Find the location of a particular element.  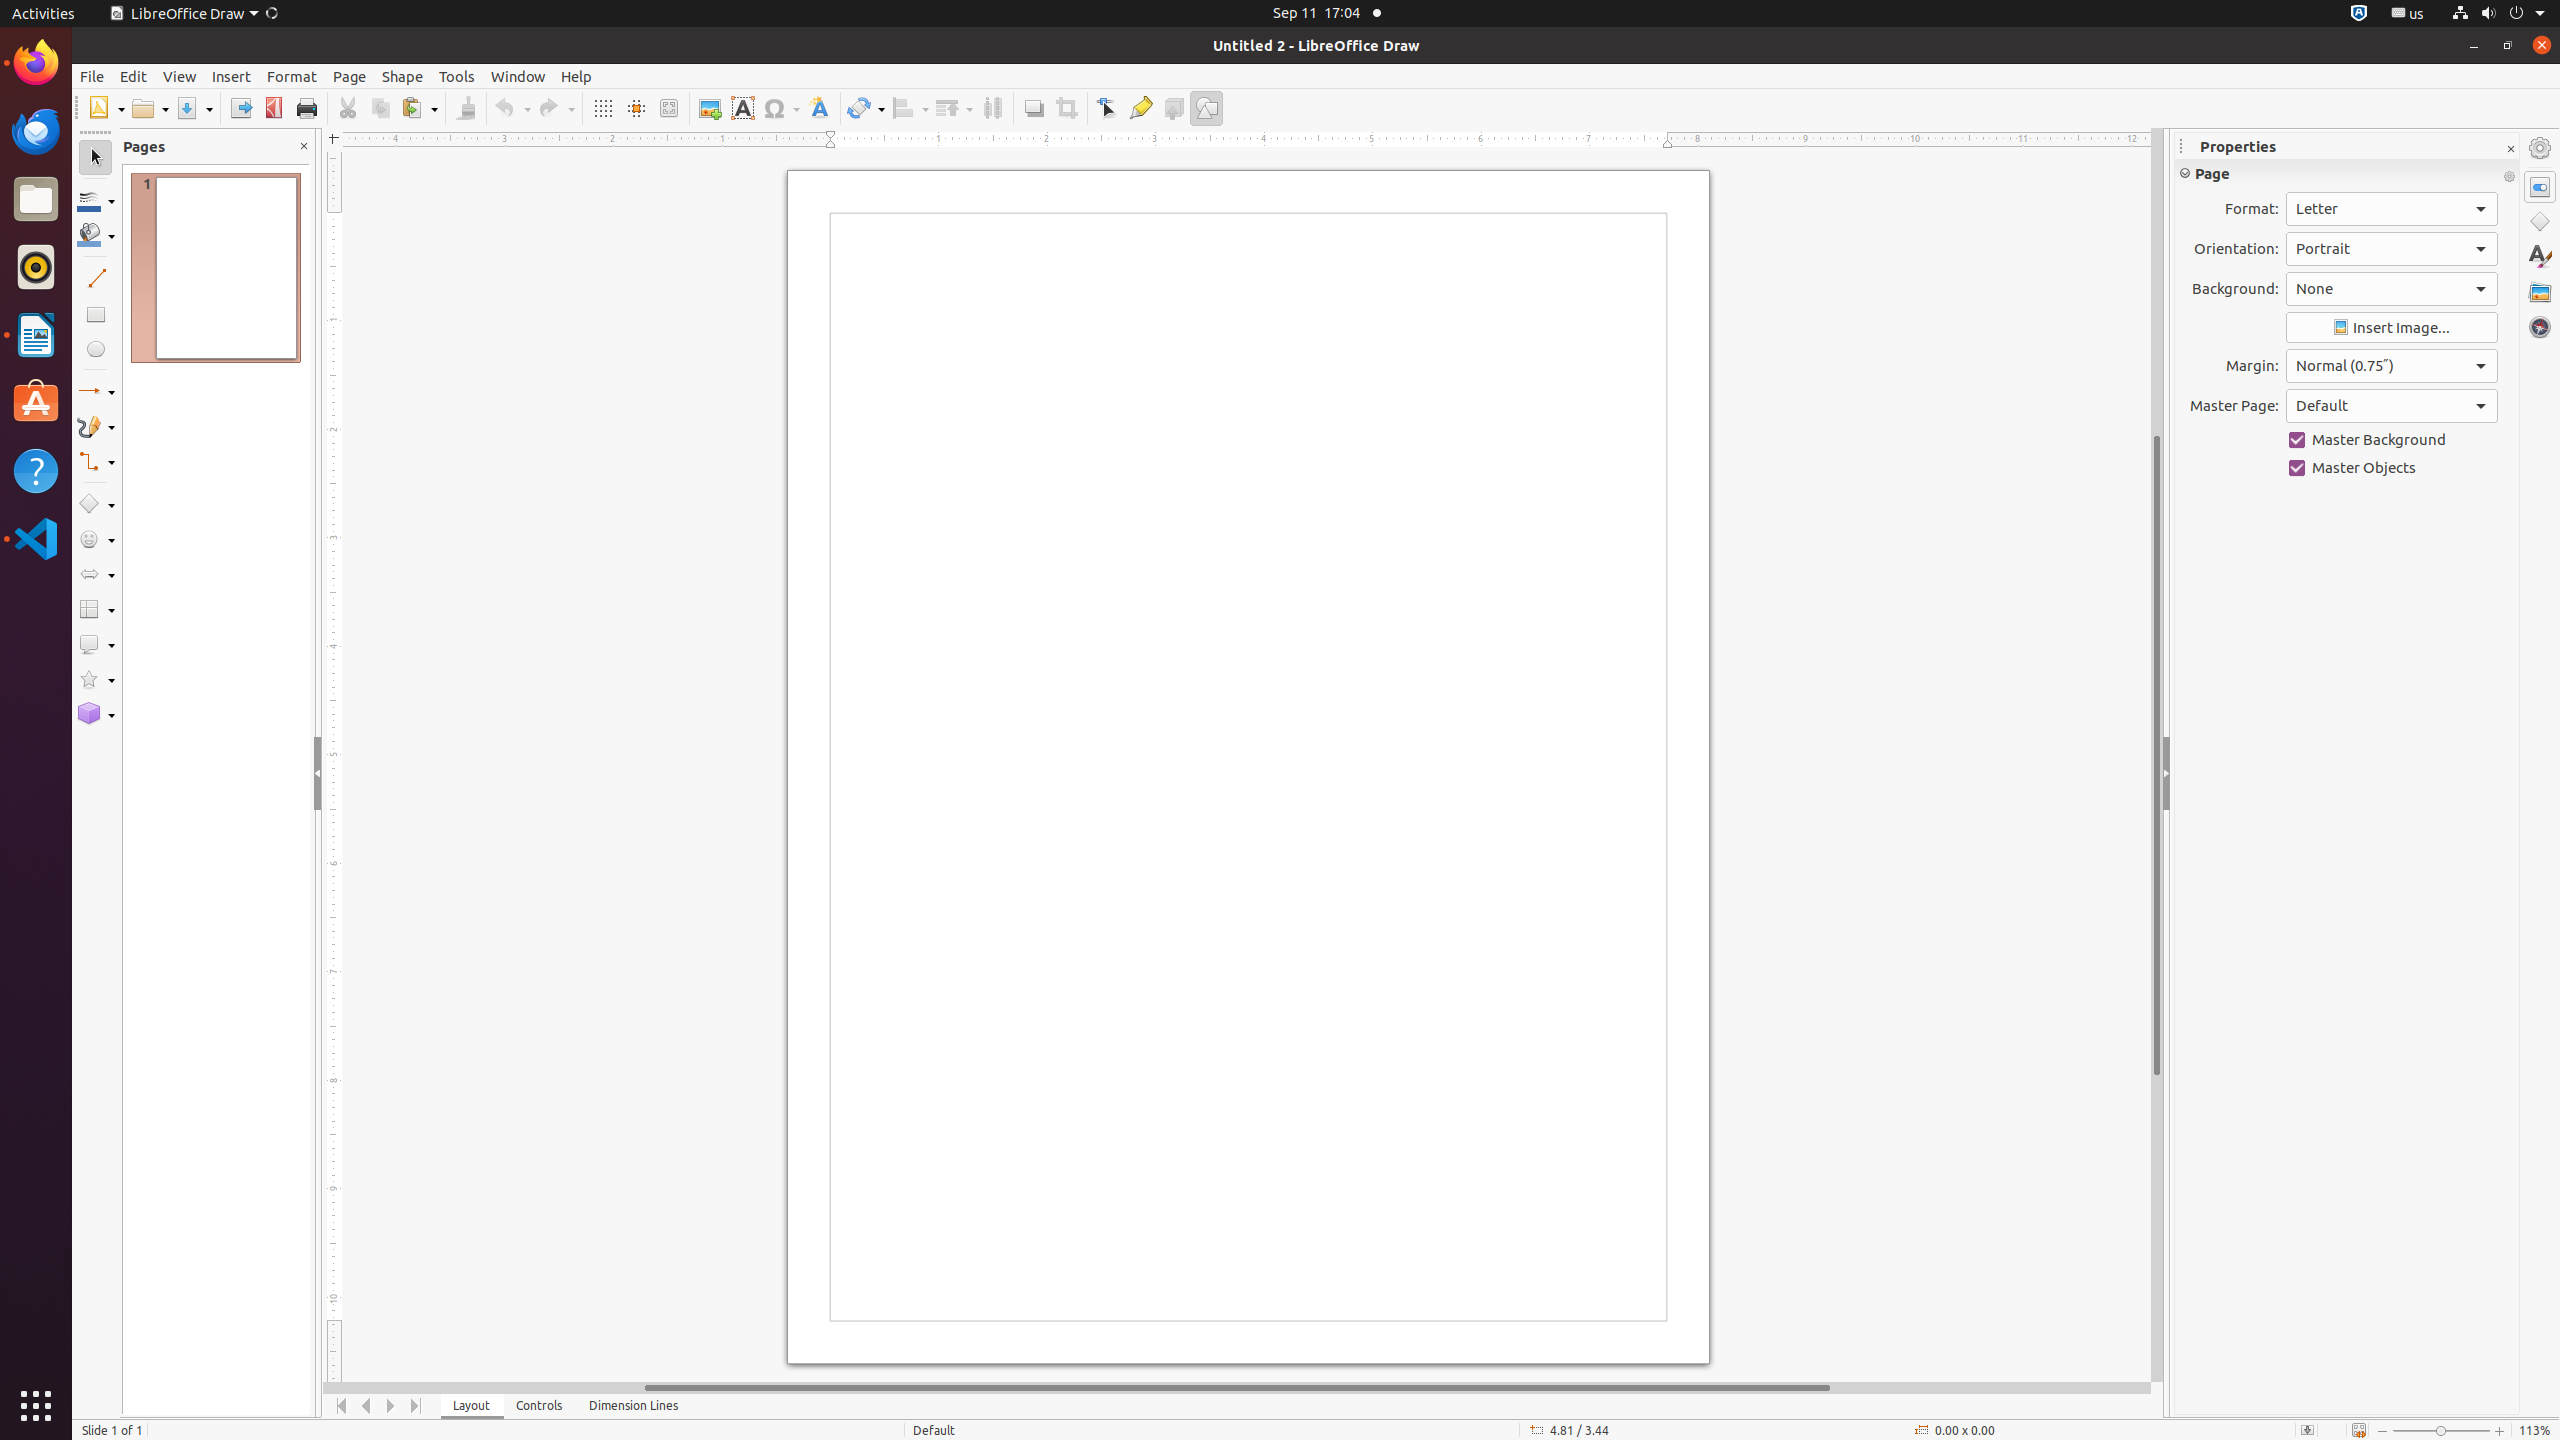

PDF is located at coordinates (274, 108).